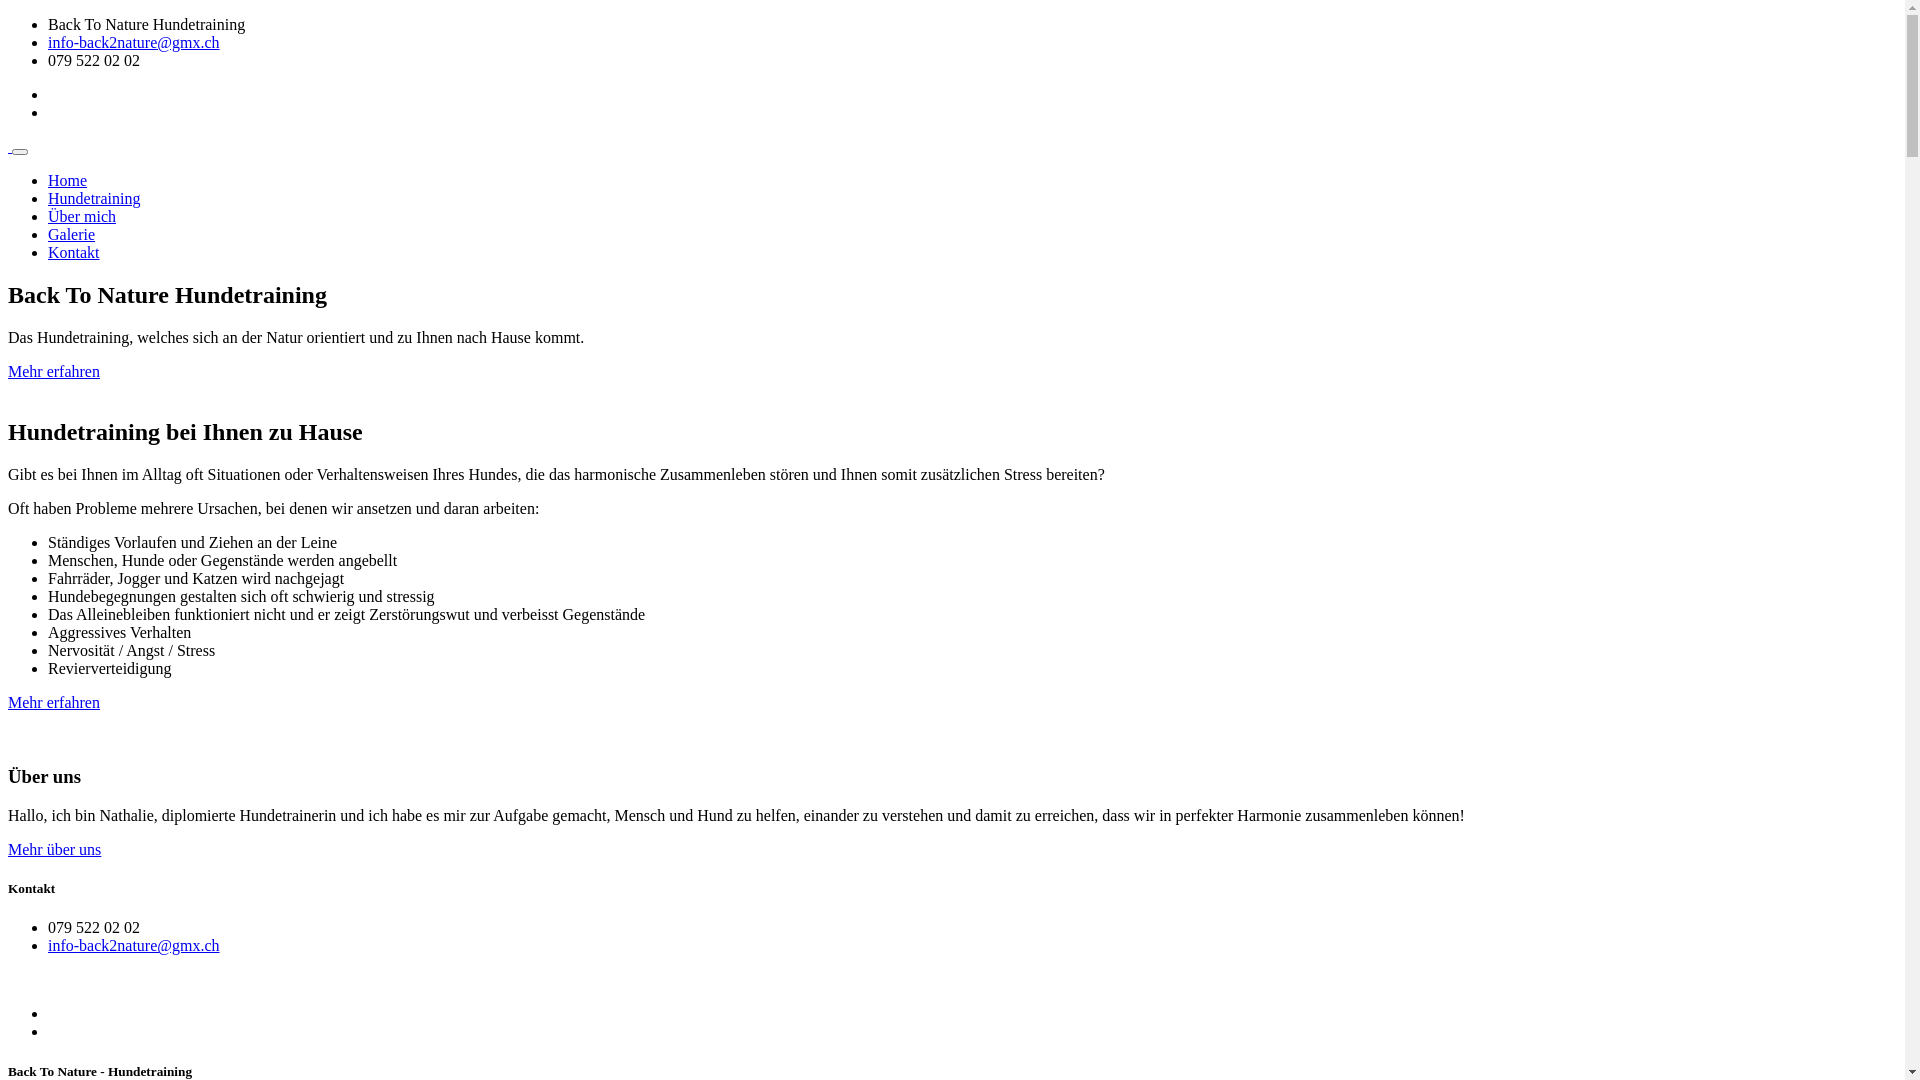  Describe the element at coordinates (54, 702) in the screenshot. I see `Mehr erfahren` at that location.